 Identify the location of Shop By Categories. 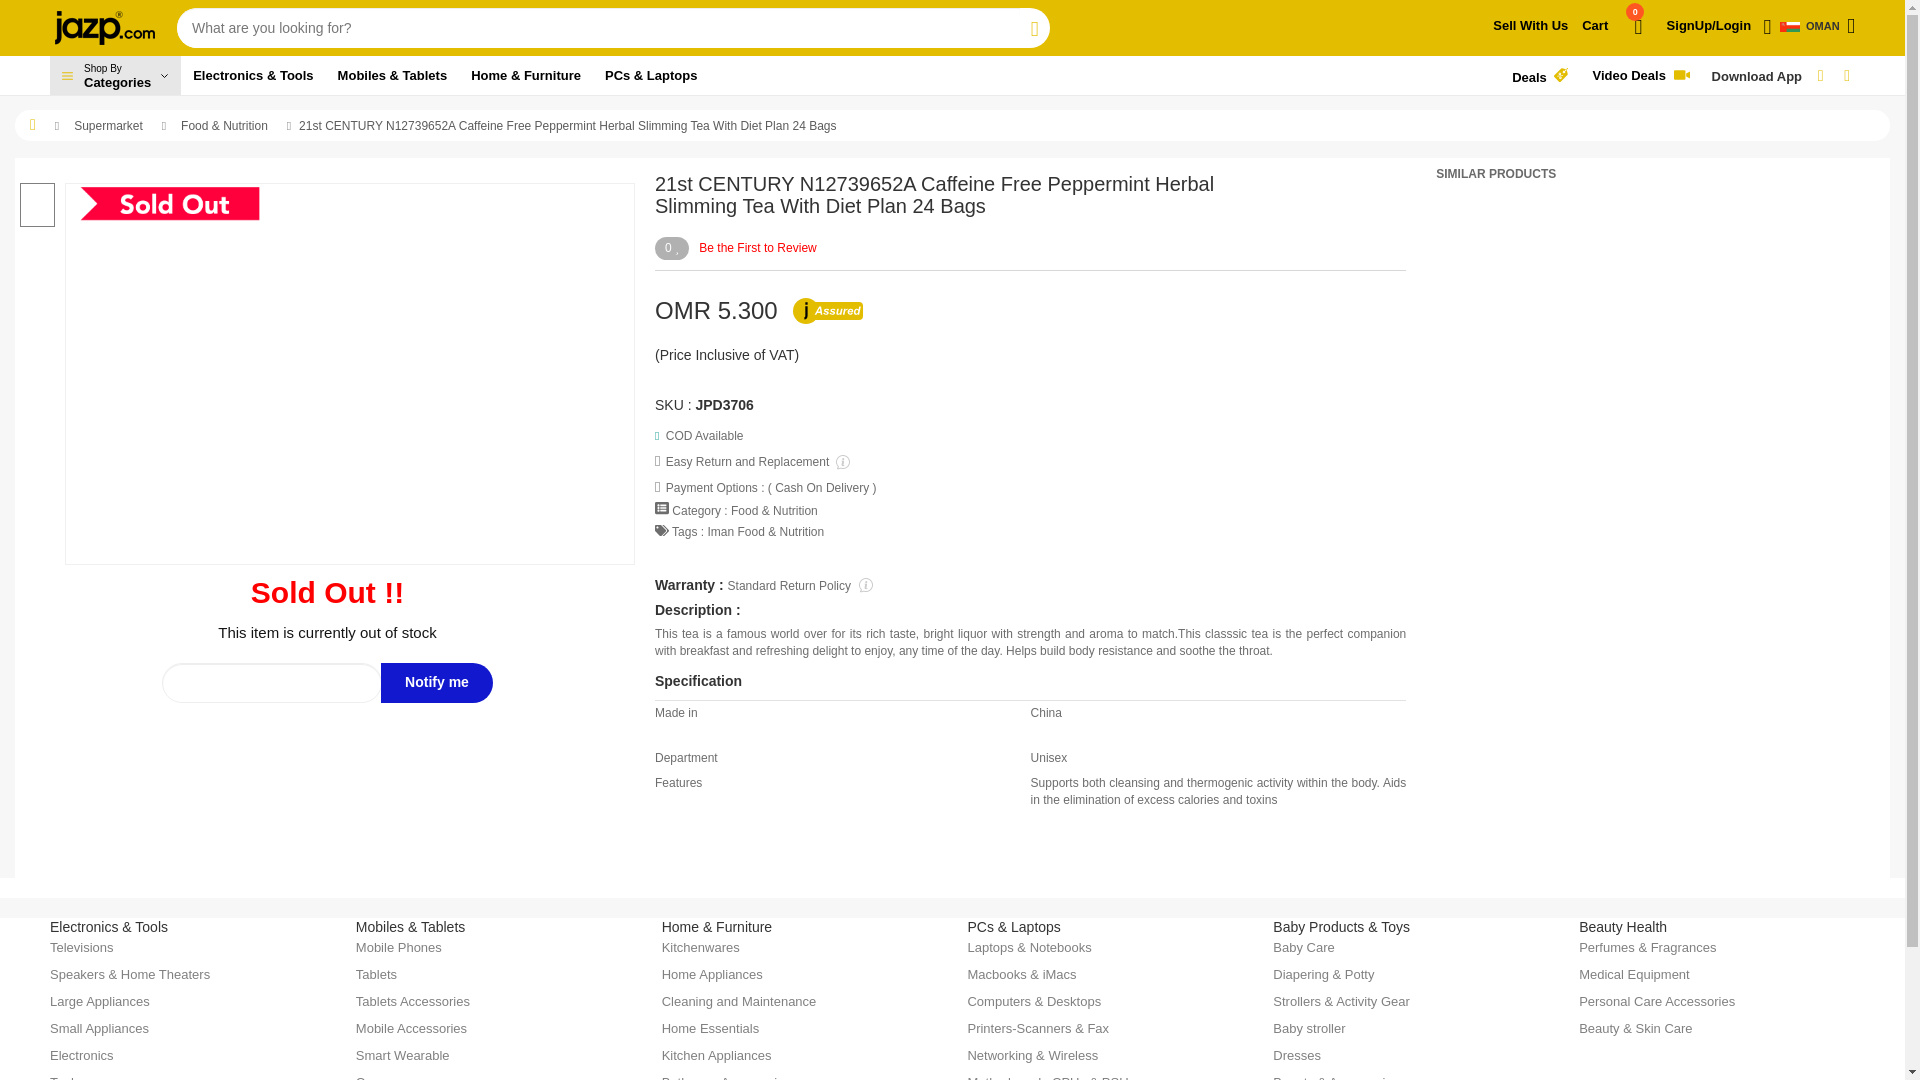
(114, 76).